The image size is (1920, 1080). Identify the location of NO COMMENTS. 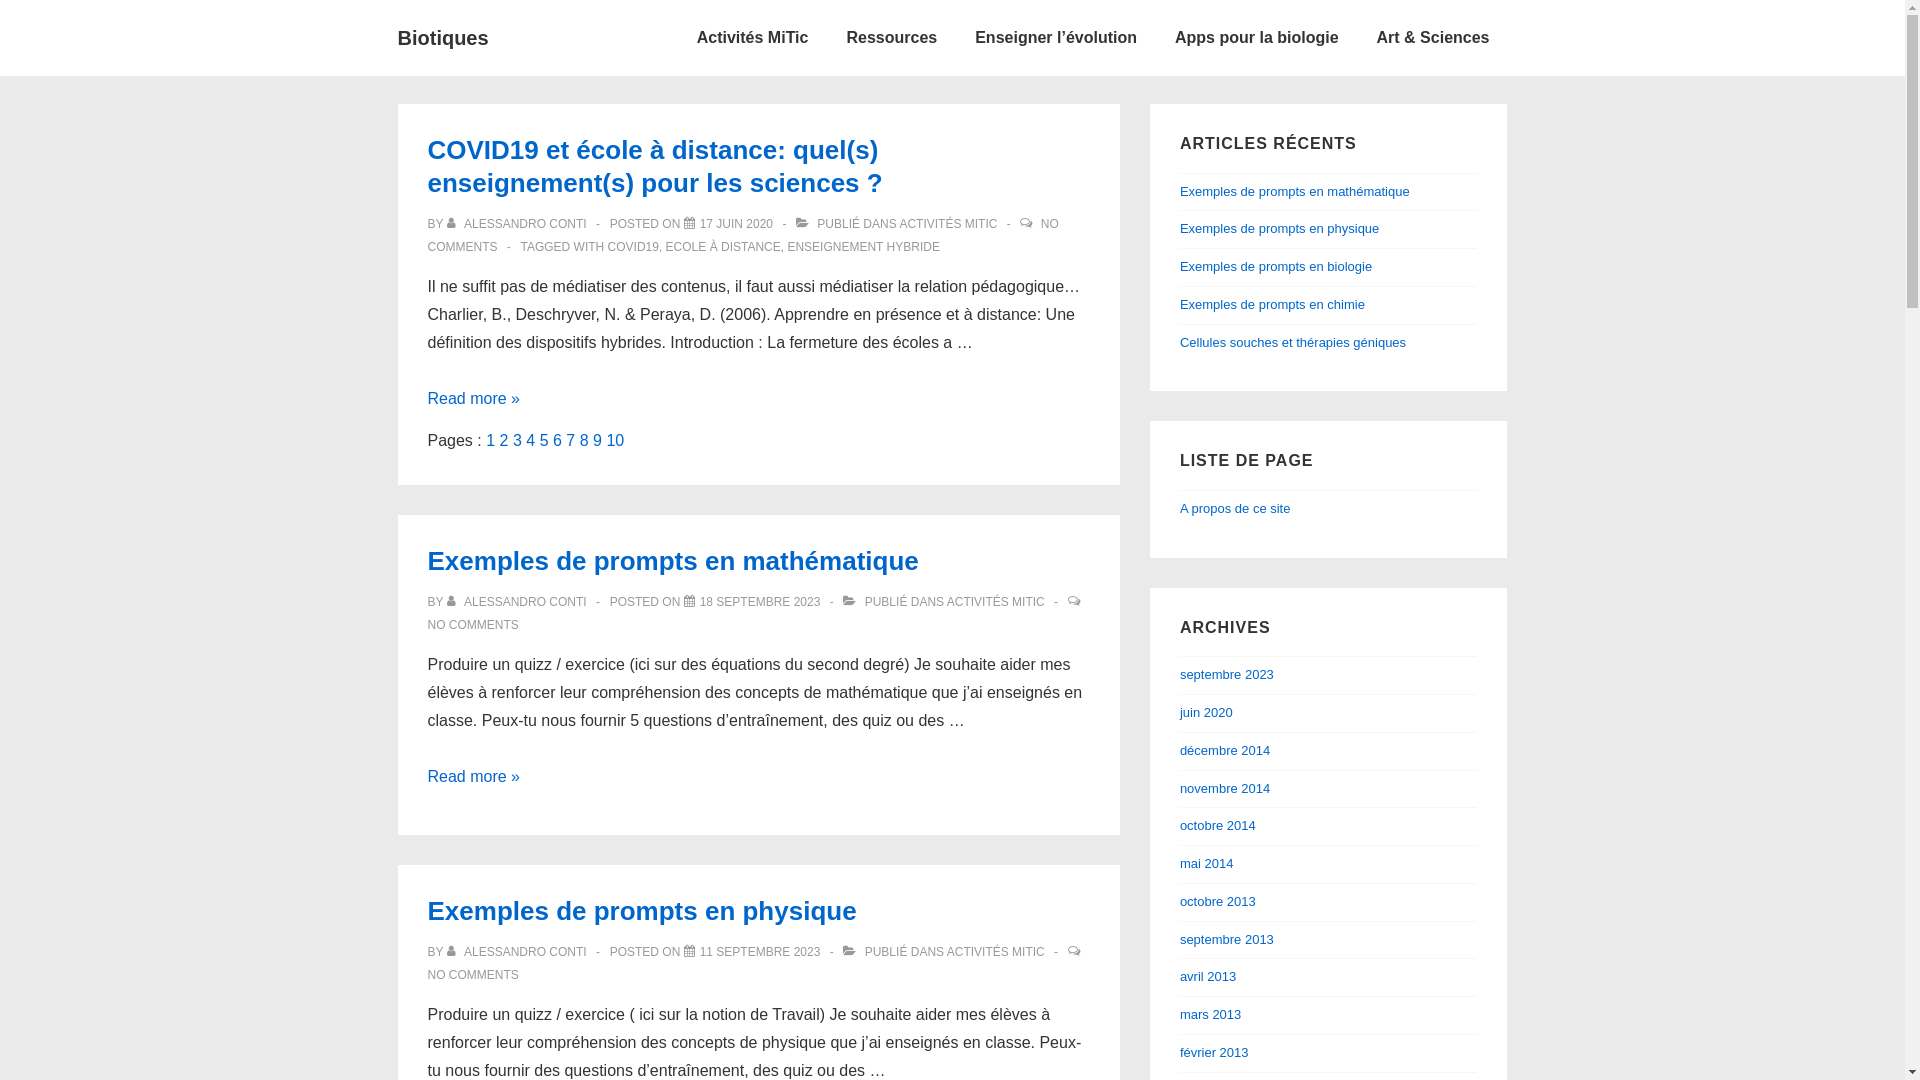
(474, 625).